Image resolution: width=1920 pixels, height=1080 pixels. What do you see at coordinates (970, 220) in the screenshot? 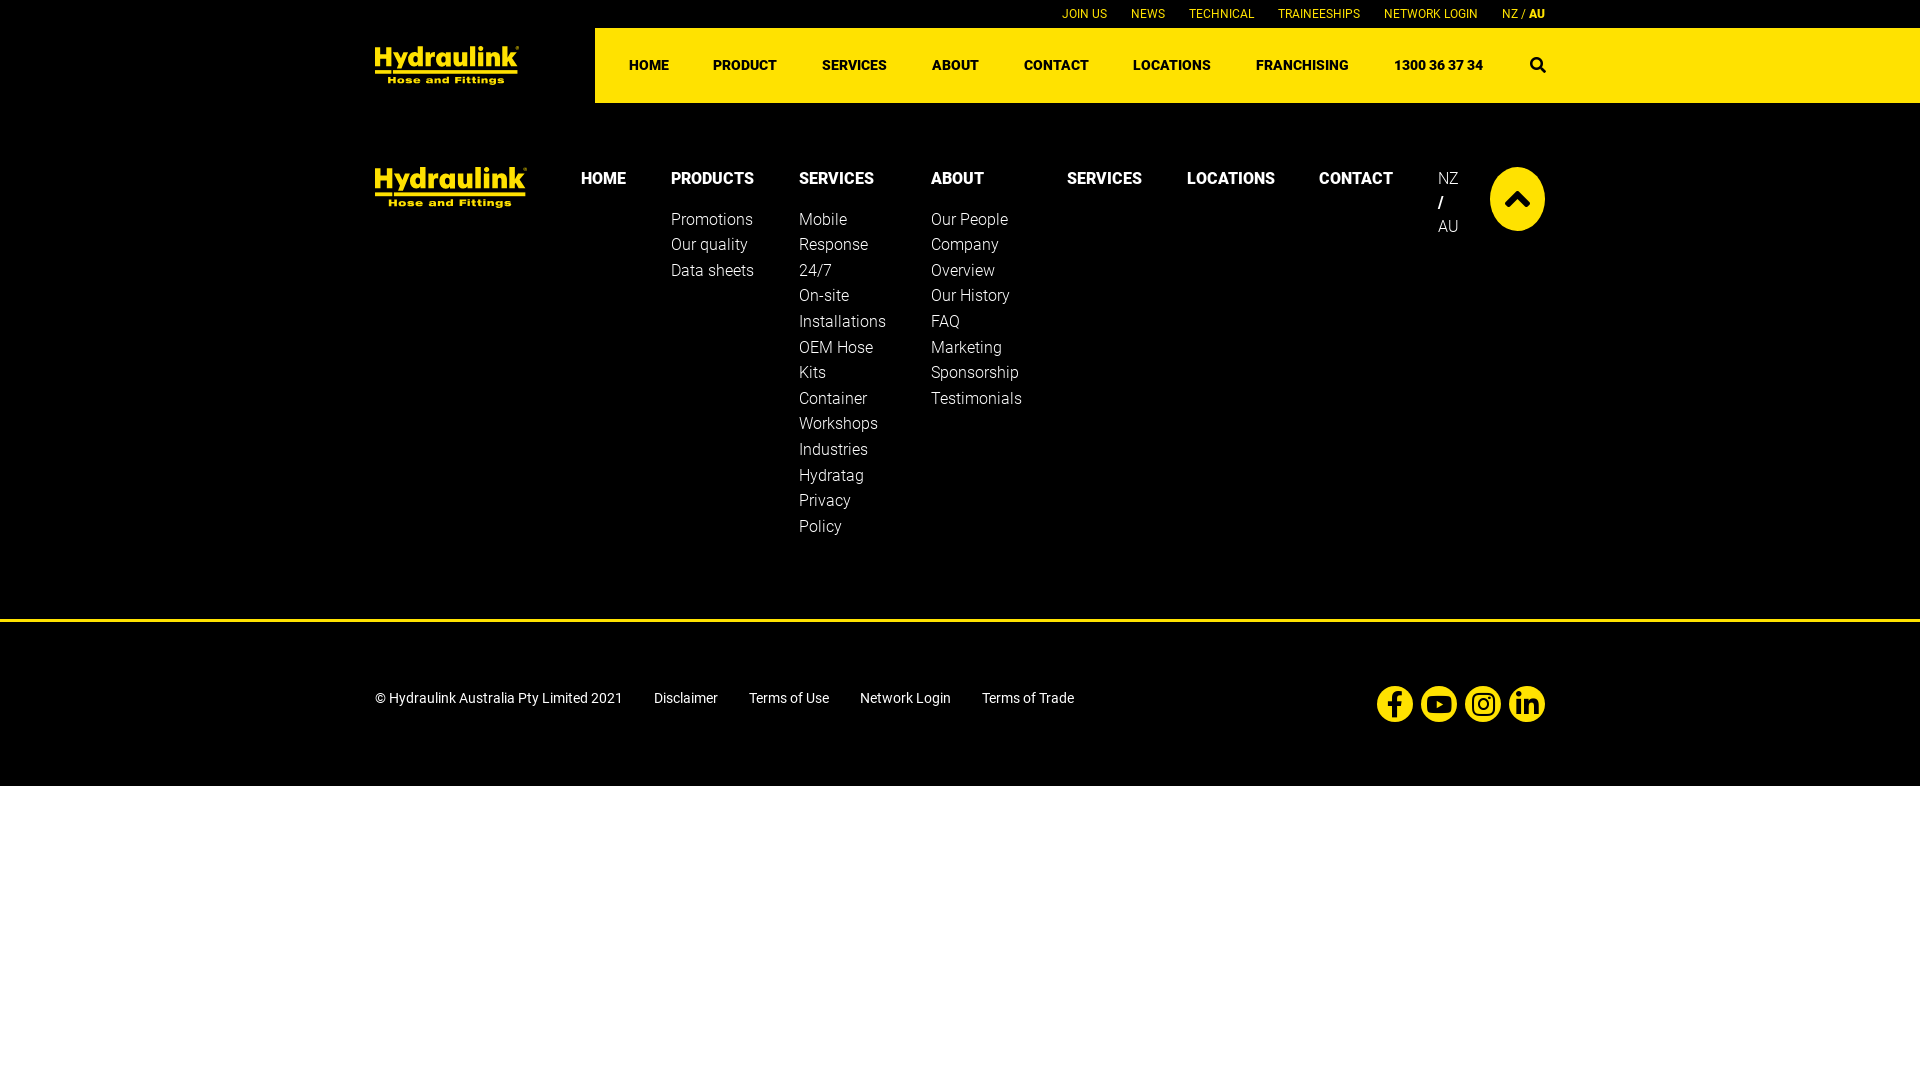
I see `Our People` at bounding box center [970, 220].